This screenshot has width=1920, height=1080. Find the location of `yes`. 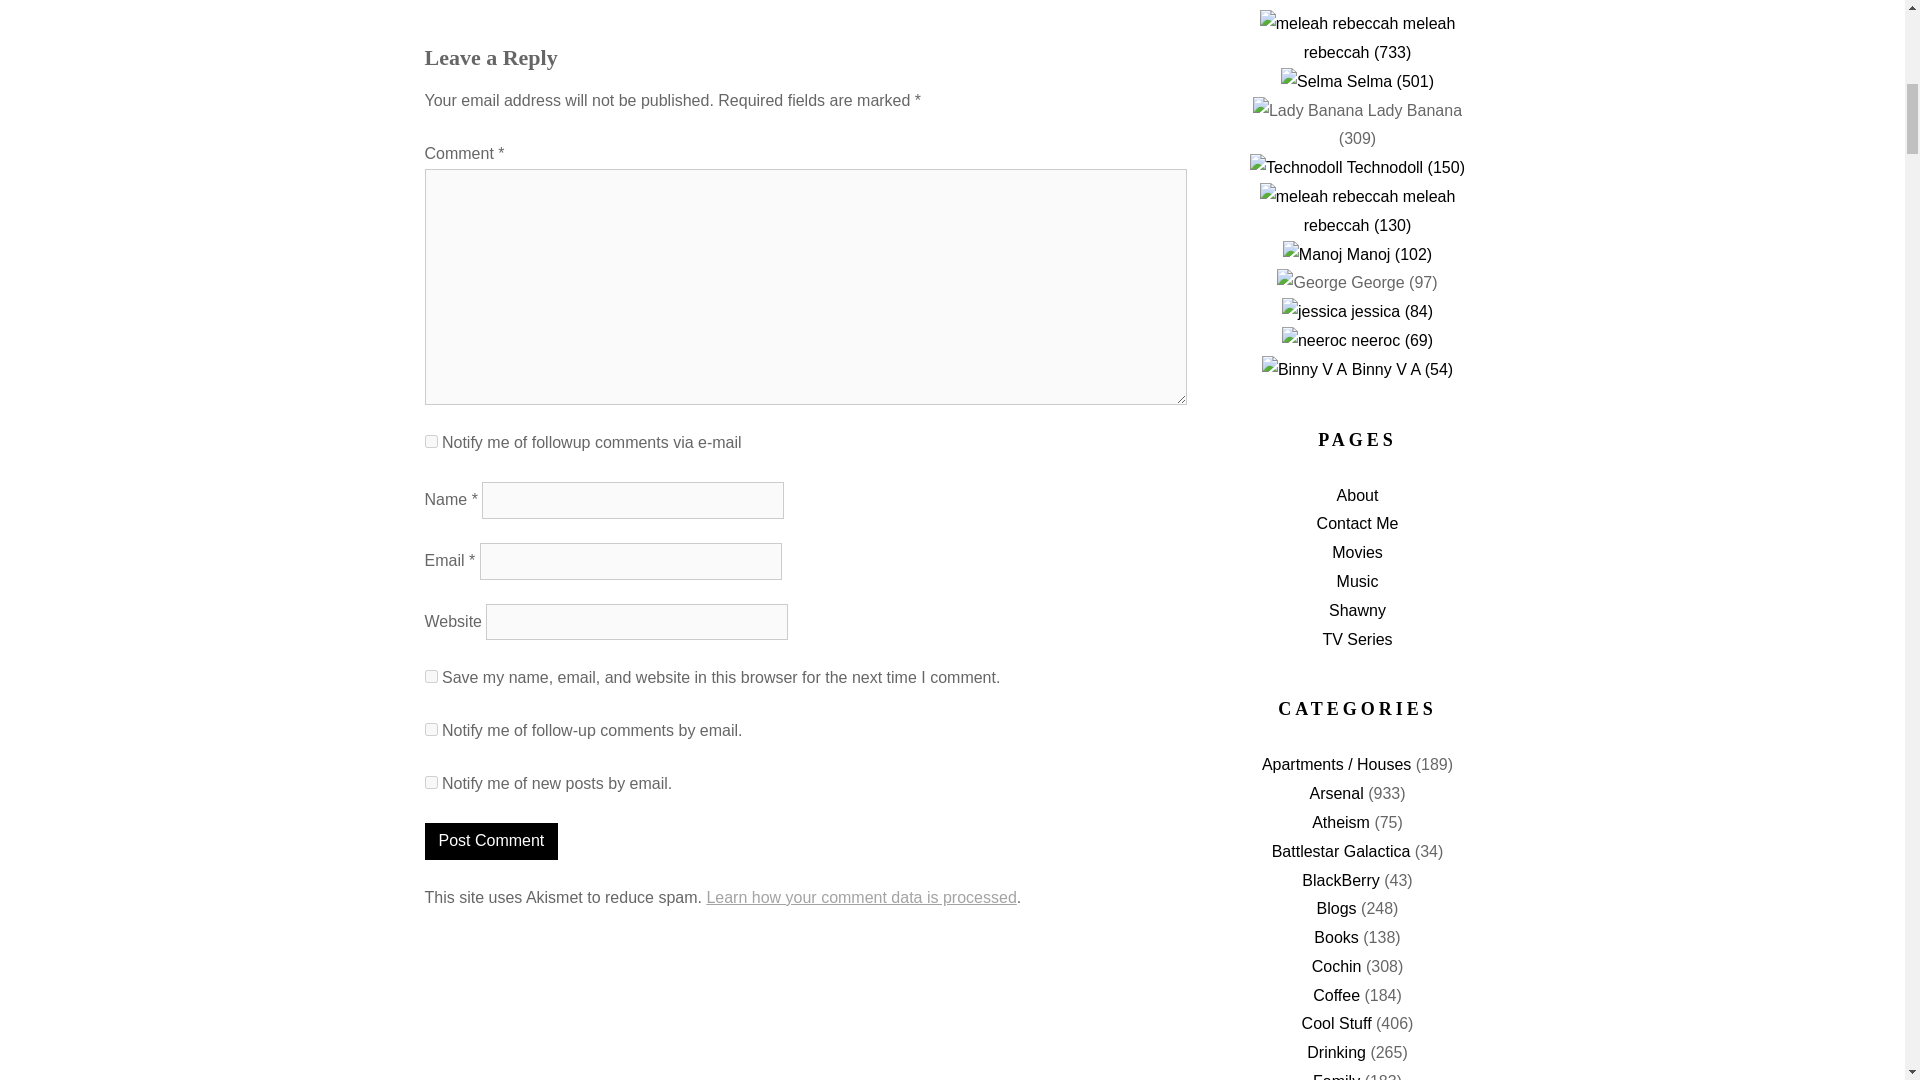

yes is located at coordinates (430, 676).